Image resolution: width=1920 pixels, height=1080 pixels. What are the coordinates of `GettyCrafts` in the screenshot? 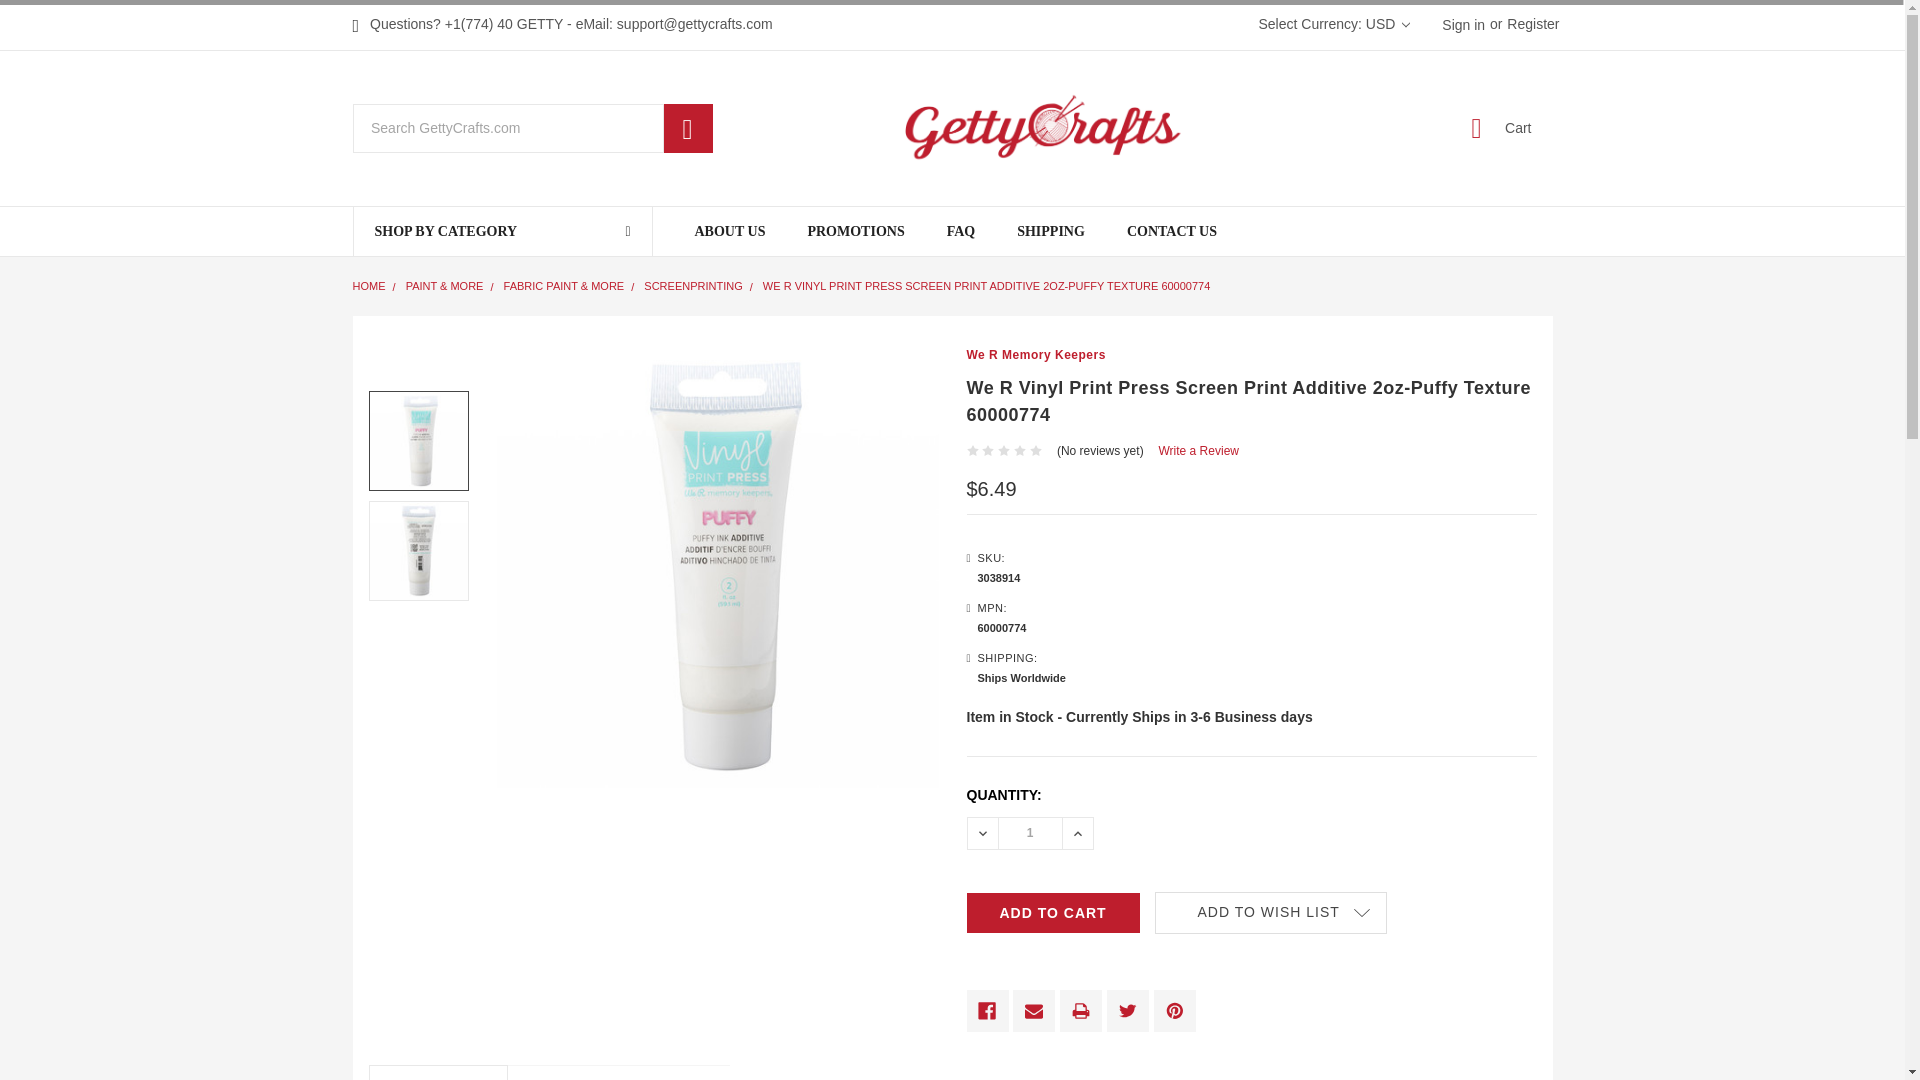 It's located at (952, 128).